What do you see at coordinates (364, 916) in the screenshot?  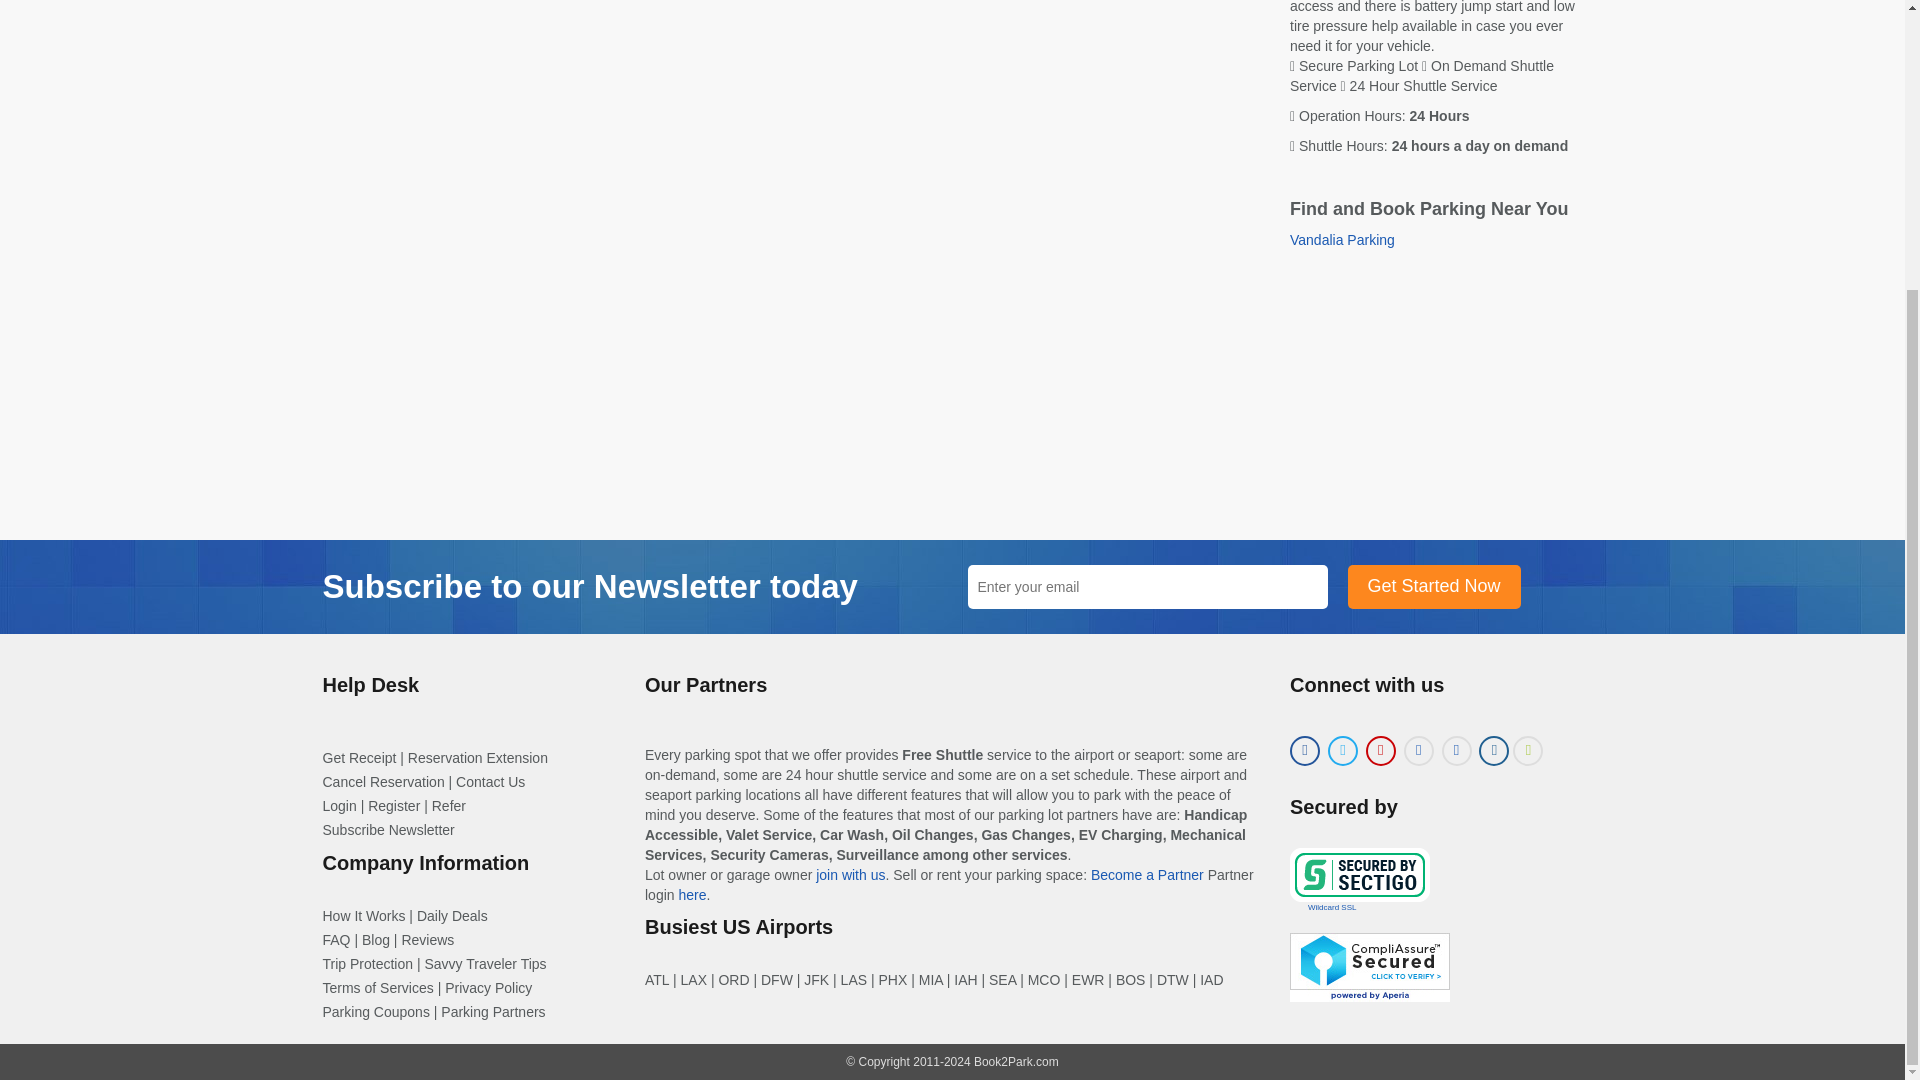 I see `How It Works` at bounding box center [364, 916].